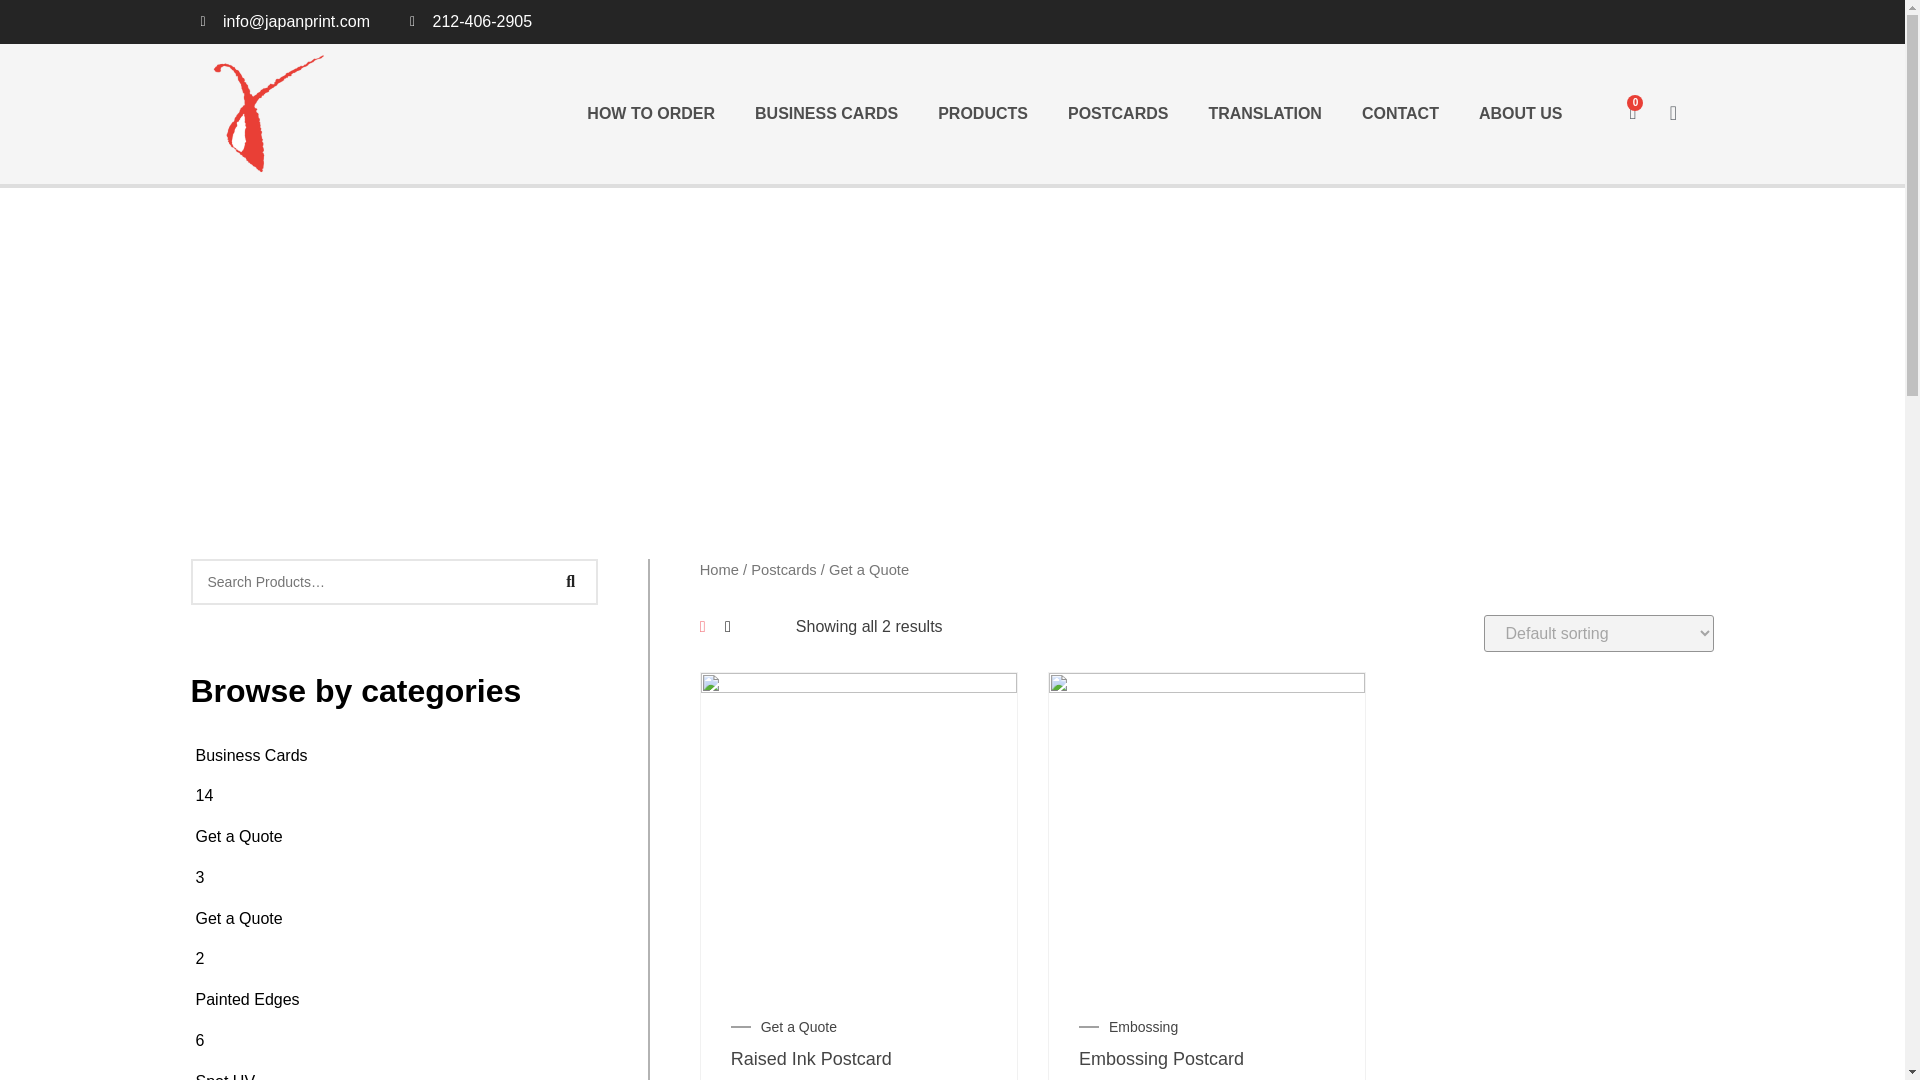  What do you see at coordinates (982, 114) in the screenshot?
I see `PRODUCTS` at bounding box center [982, 114].